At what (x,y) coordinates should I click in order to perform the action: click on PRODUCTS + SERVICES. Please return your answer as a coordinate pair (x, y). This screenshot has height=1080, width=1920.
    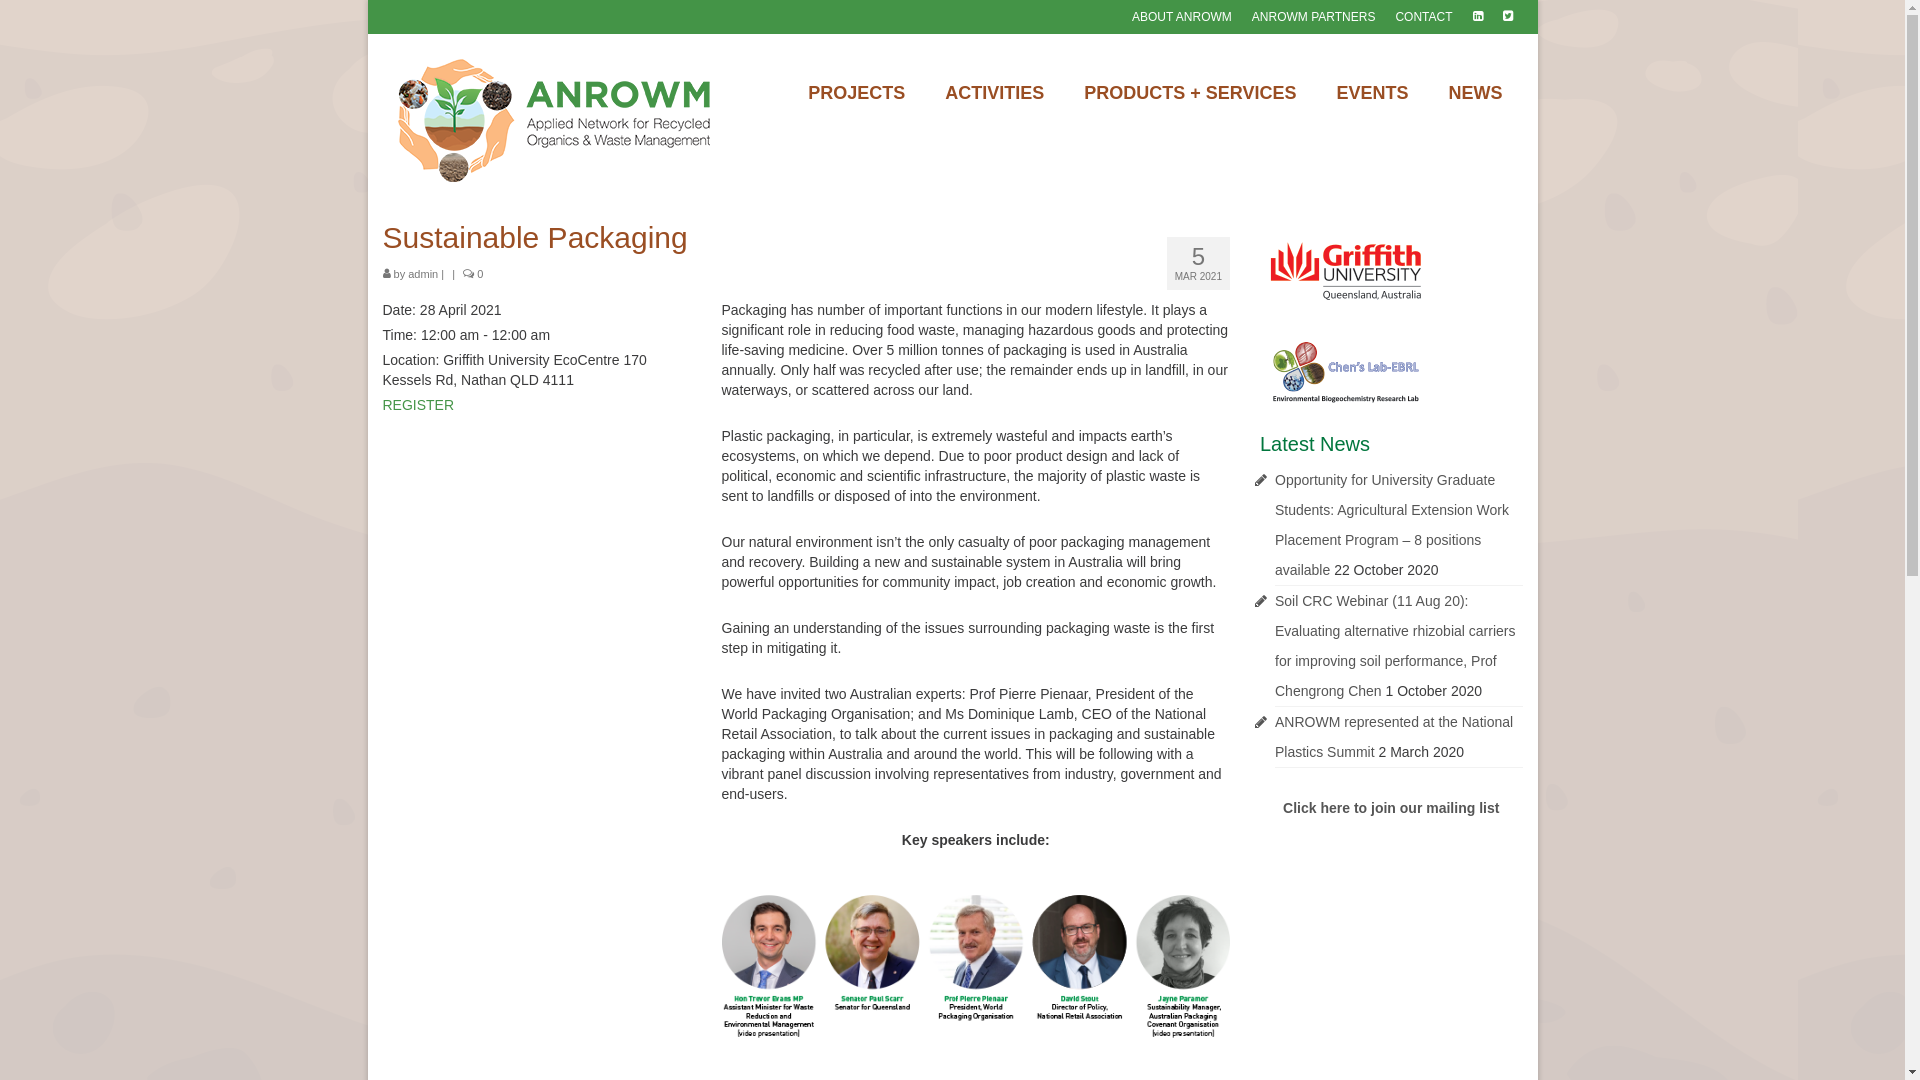
    Looking at the image, I should click on (1190, 93).